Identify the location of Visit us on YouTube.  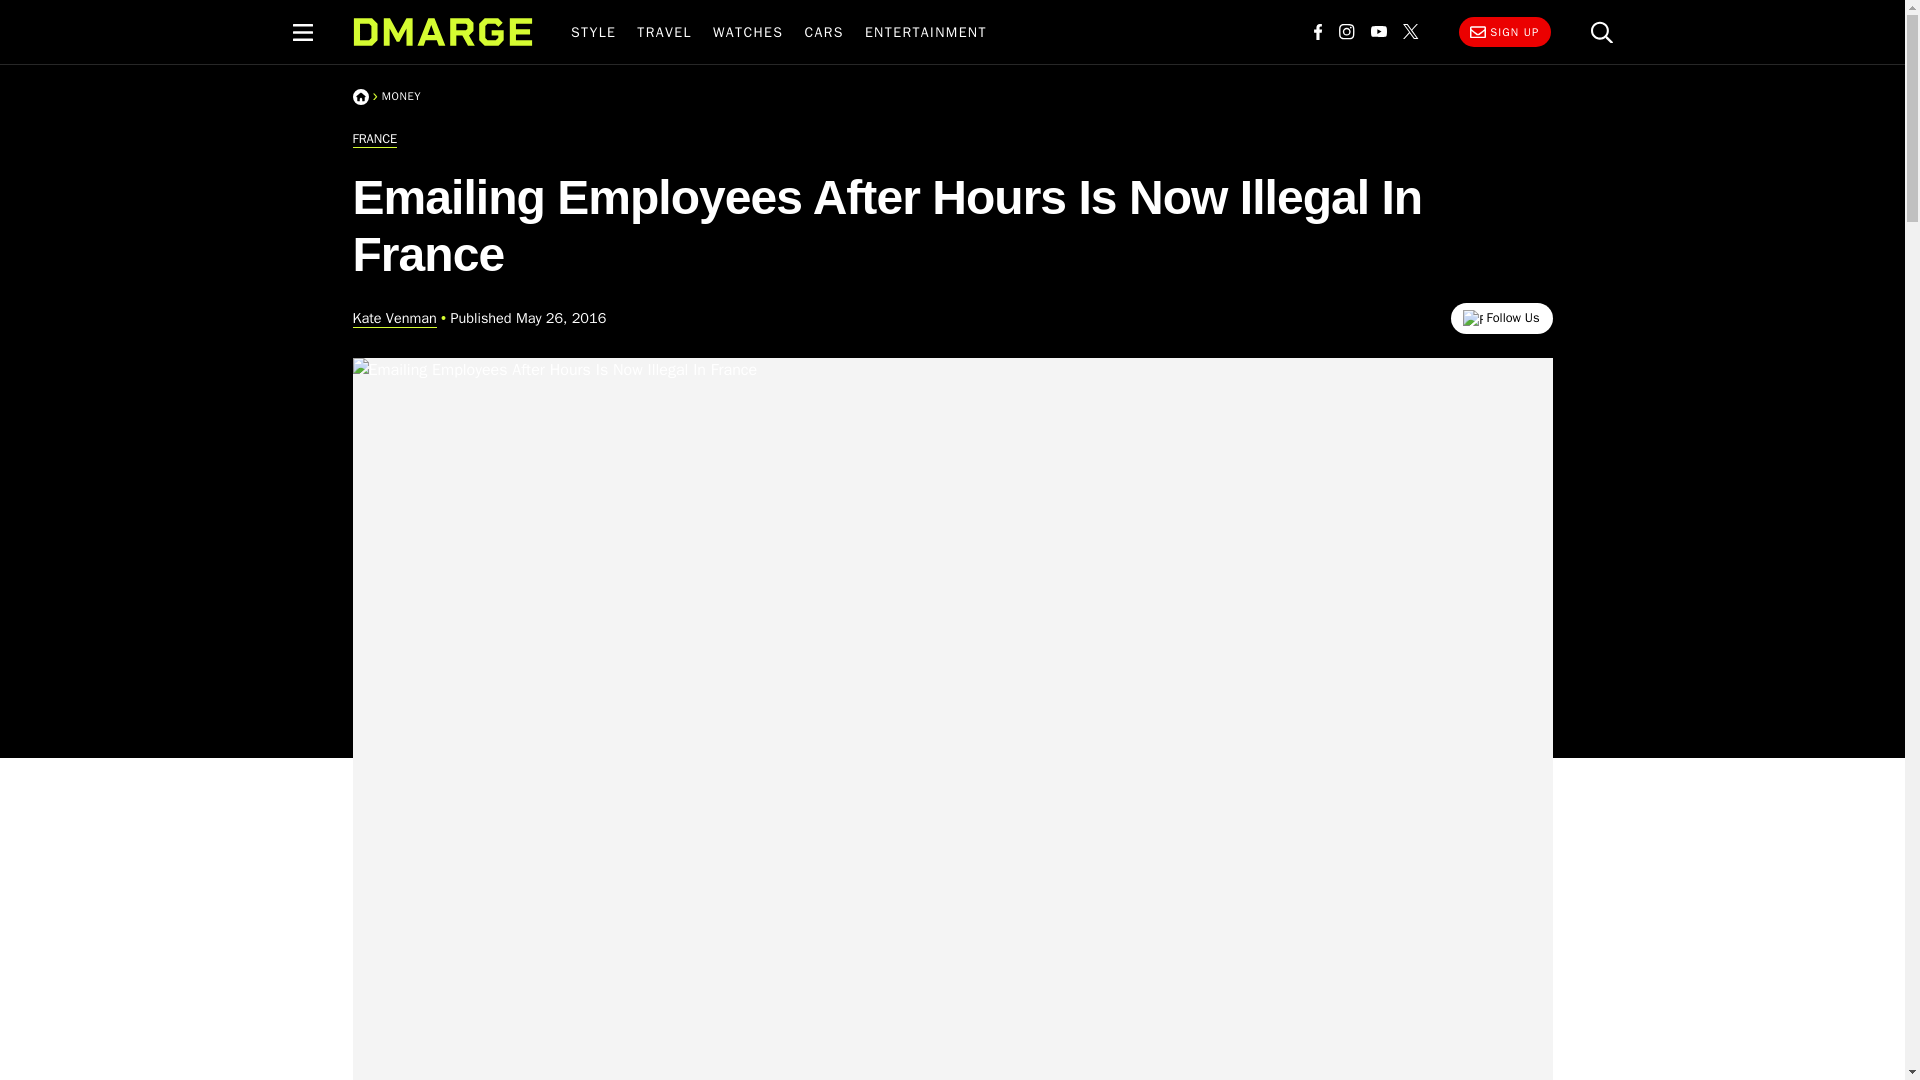
(1377, 32).